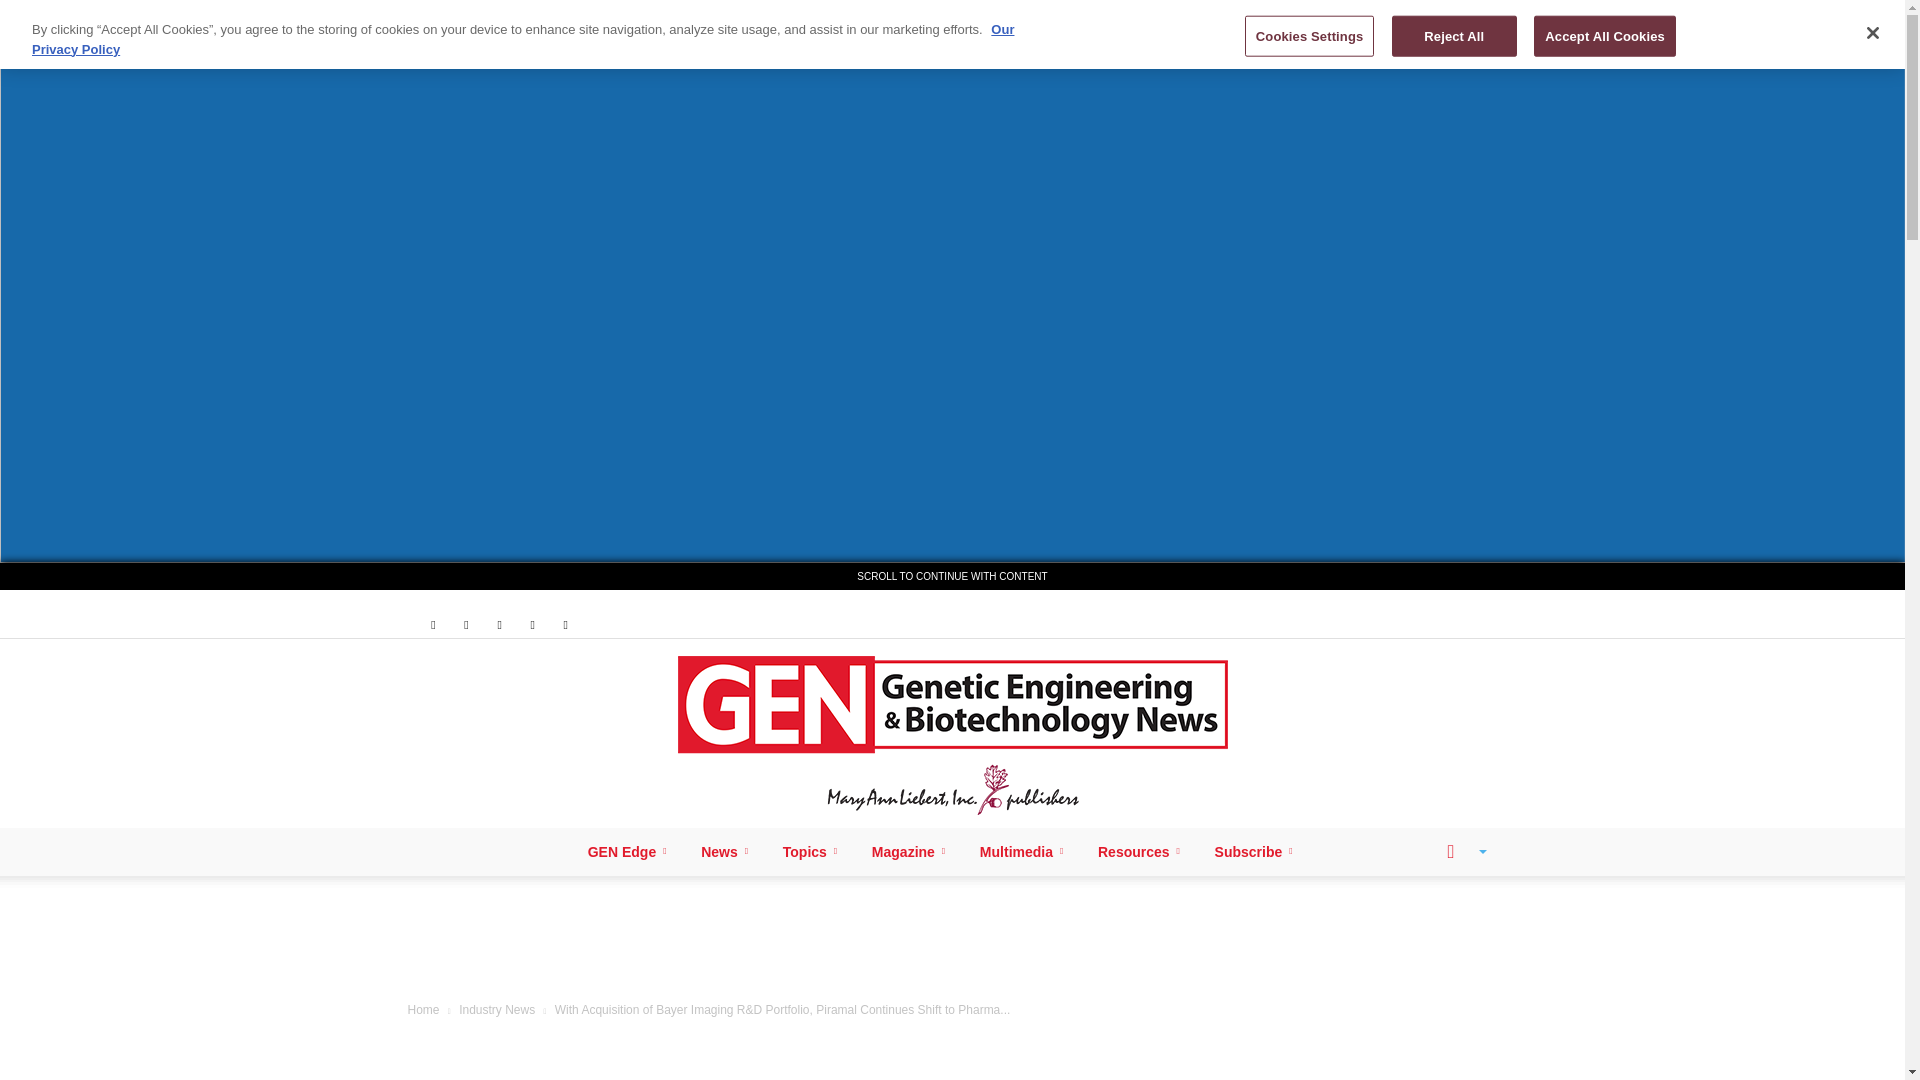 This screenshot has height=1080, width=1920. What do you see at coordinates (532, 624) in the screenshot?
I see `Twitter` at bounding box center [532, 624].